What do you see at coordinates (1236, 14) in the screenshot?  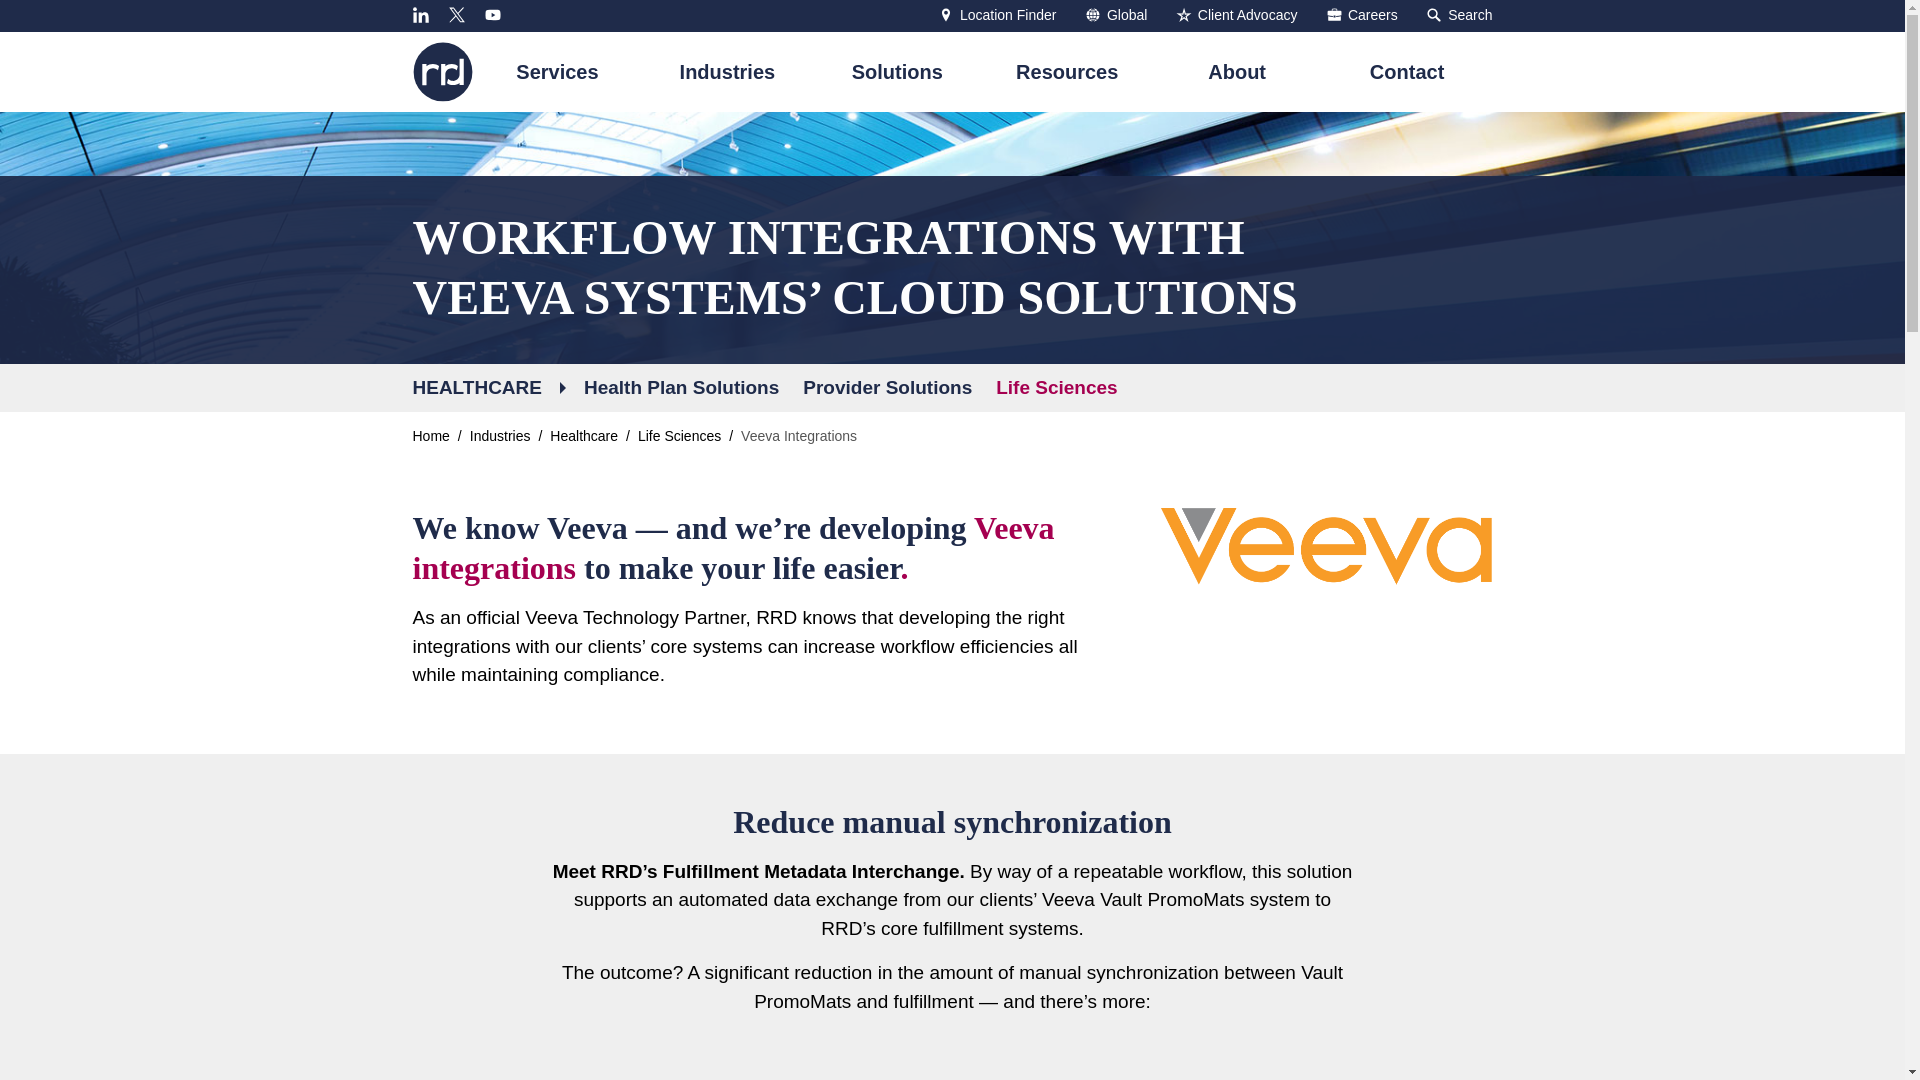 I see `Careers` at bounding box center [1236, 14].